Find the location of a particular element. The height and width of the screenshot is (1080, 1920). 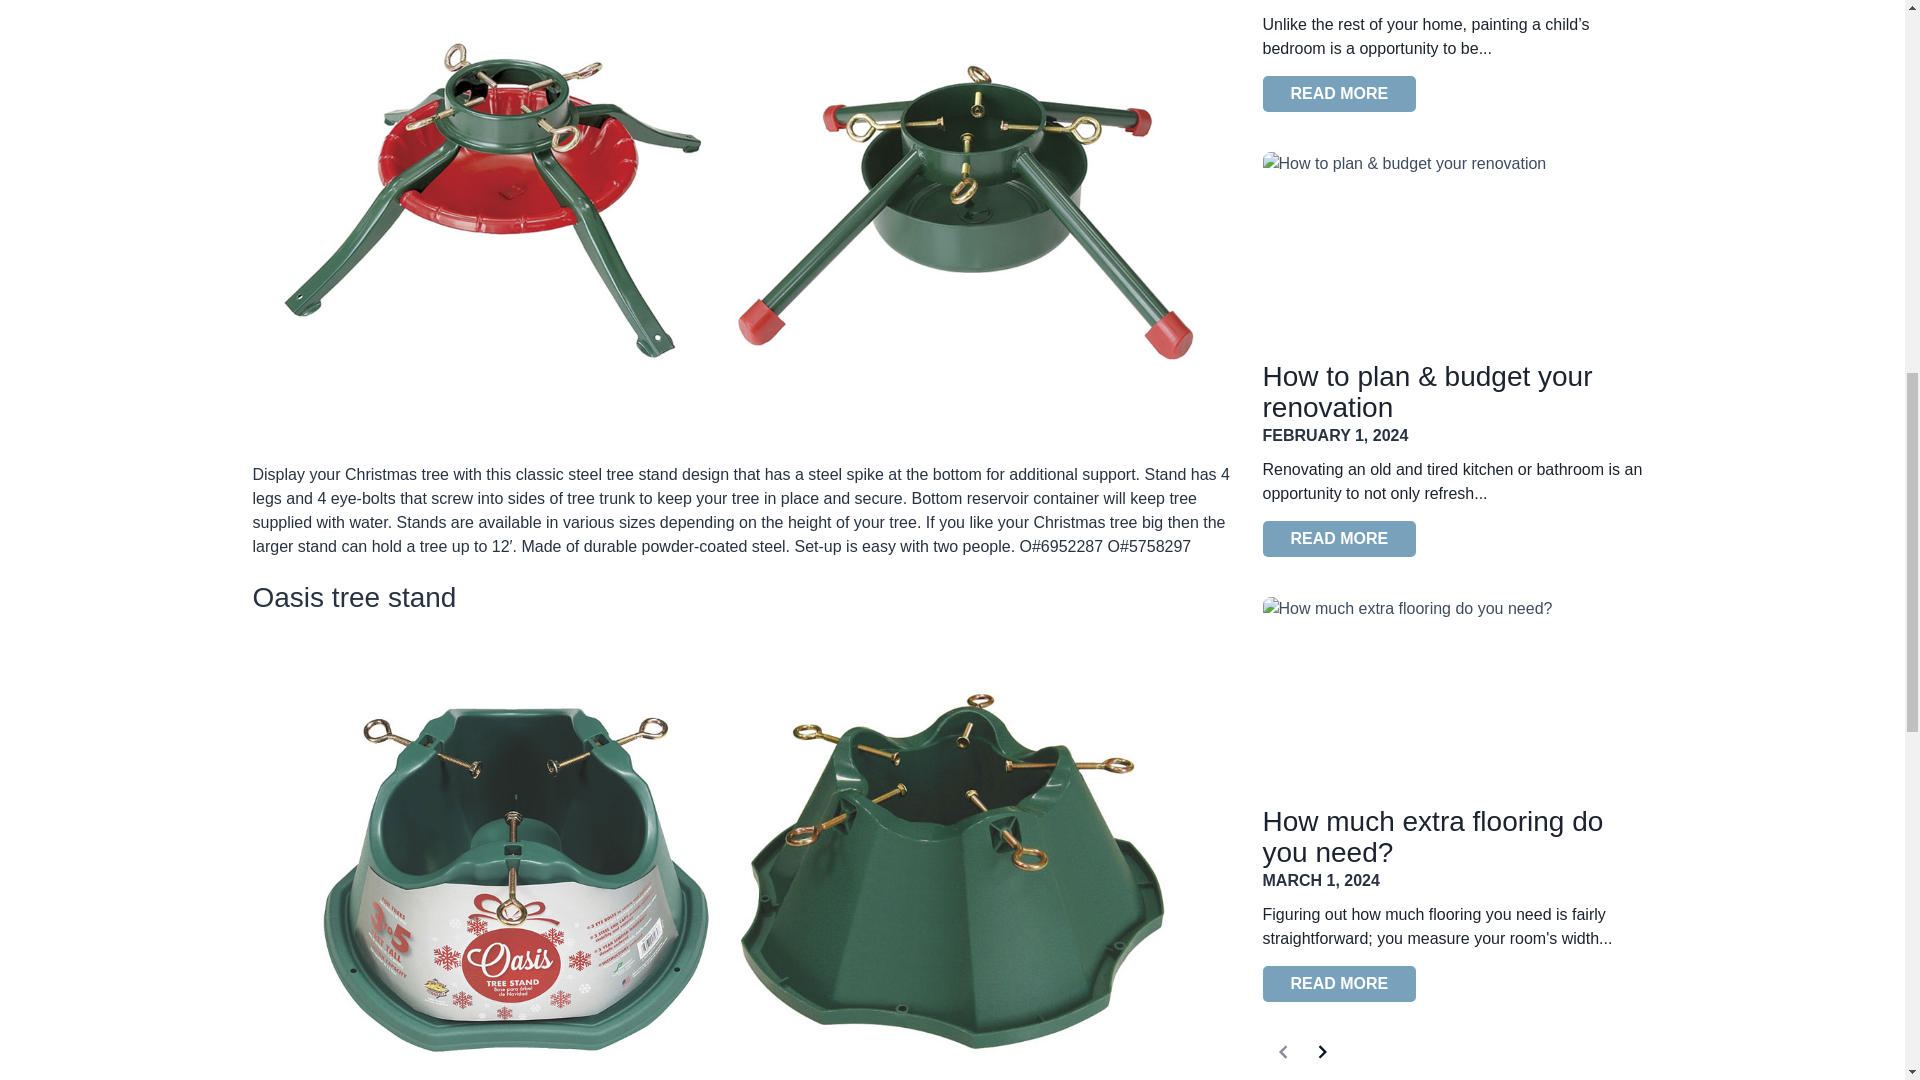

2024-03-01T01:30:16-05:00 is located at coordinates (1320, 880).